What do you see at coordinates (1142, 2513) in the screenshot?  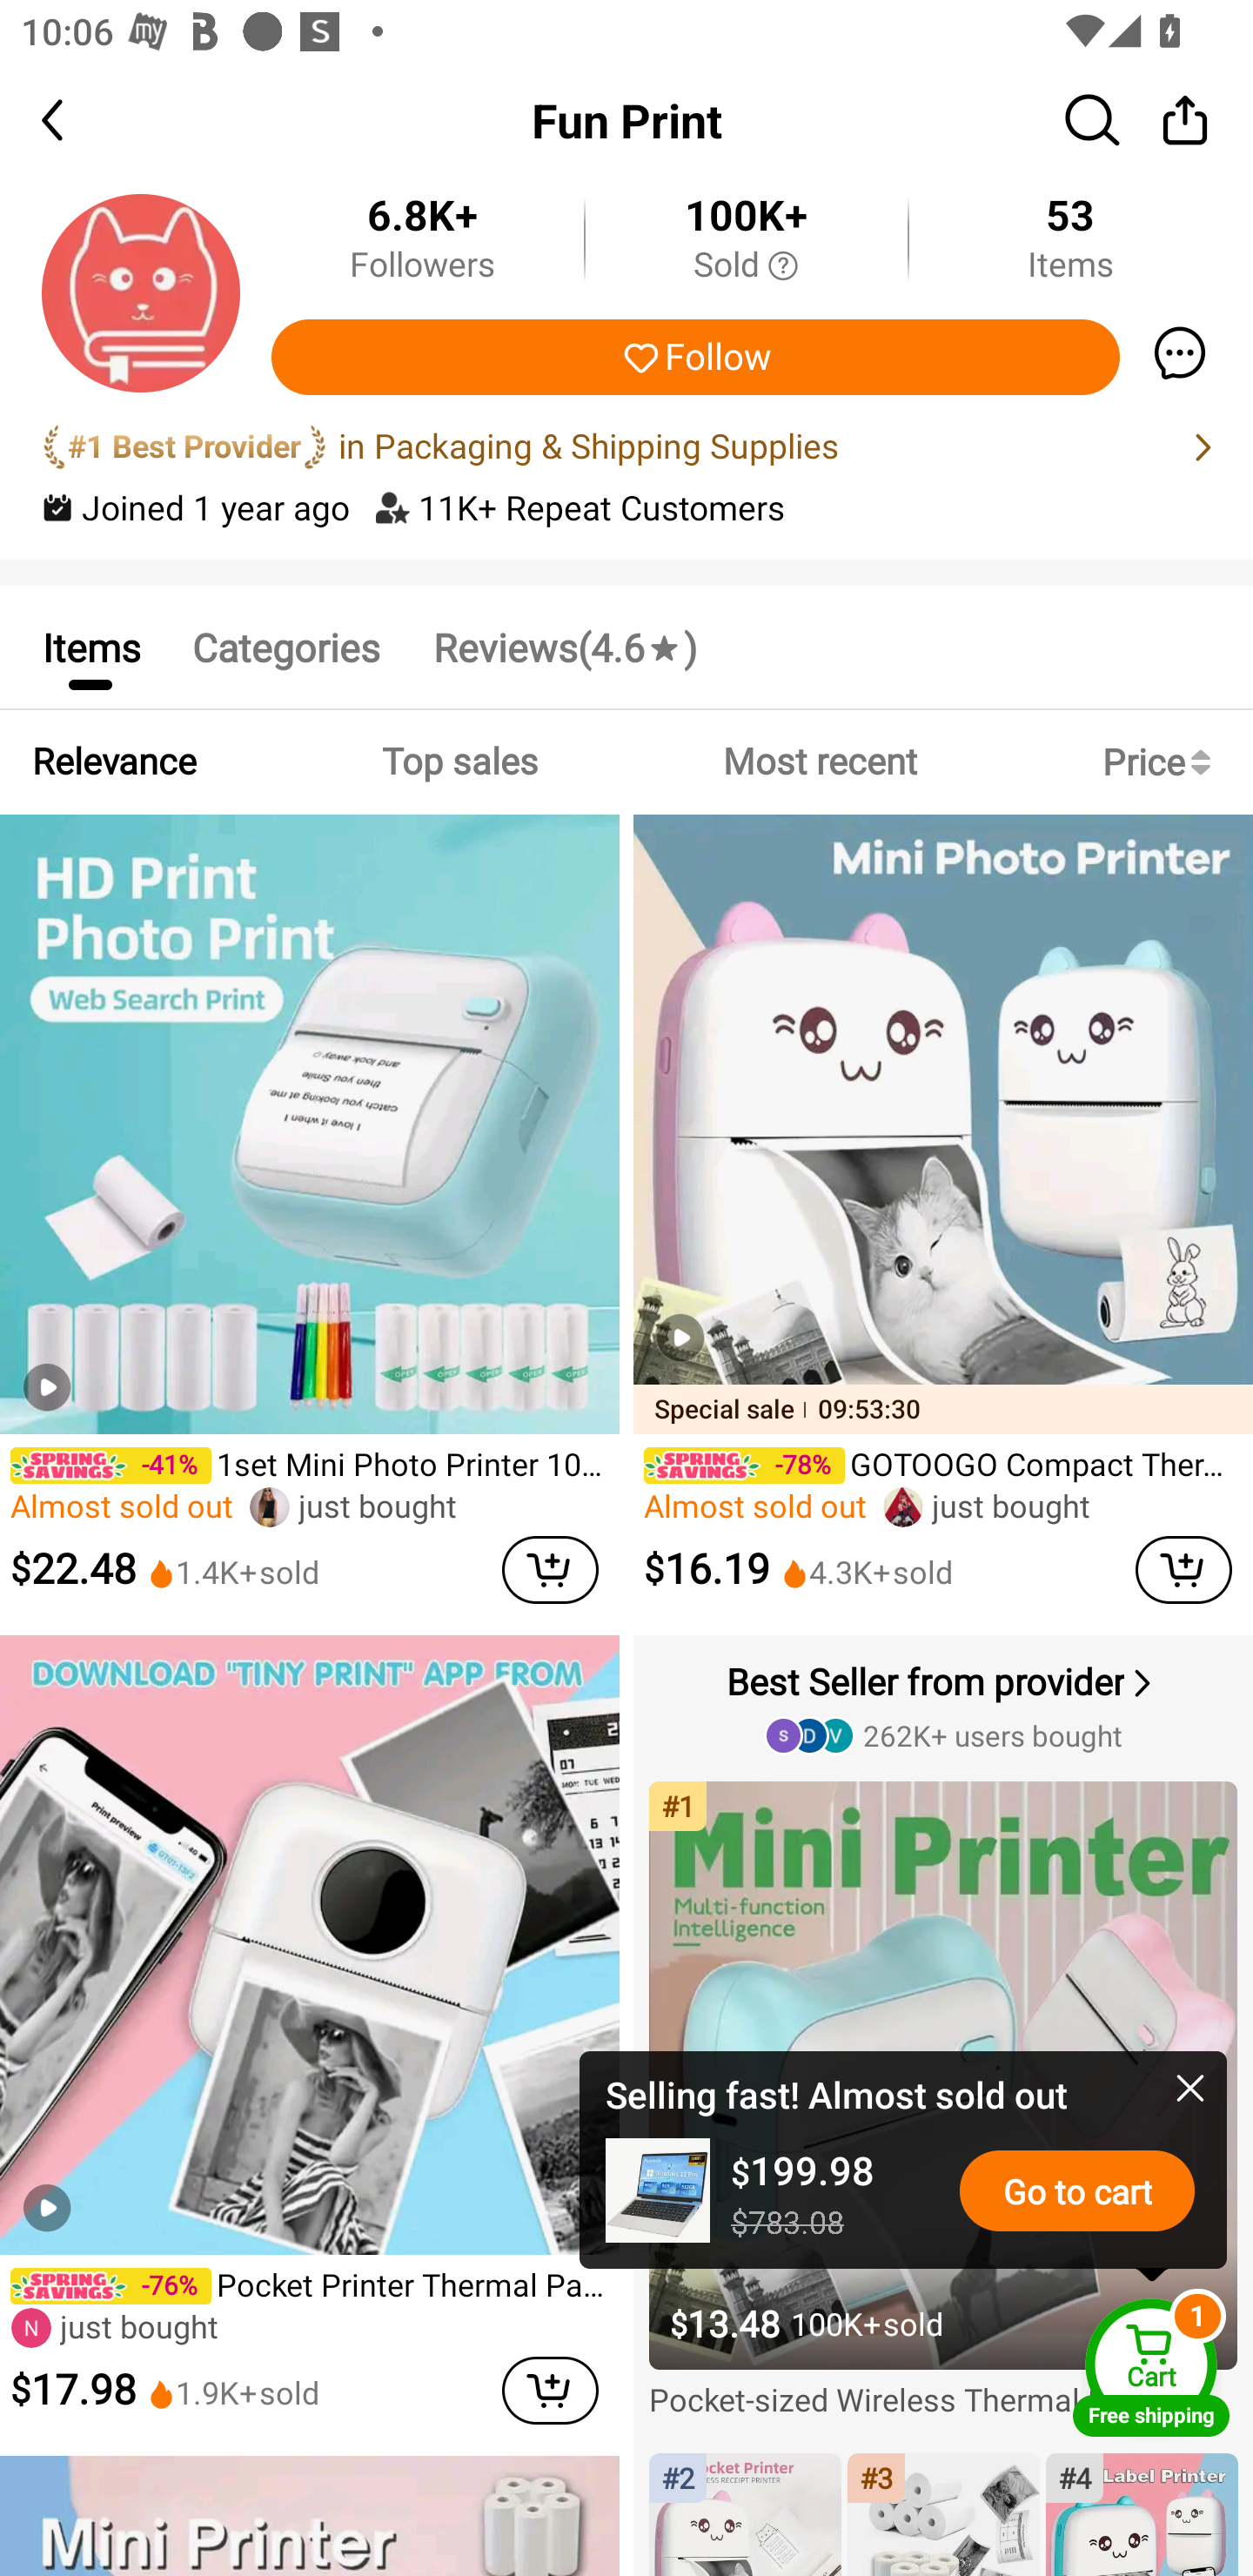 I see `#4` at bounding box center [1142, 2513].